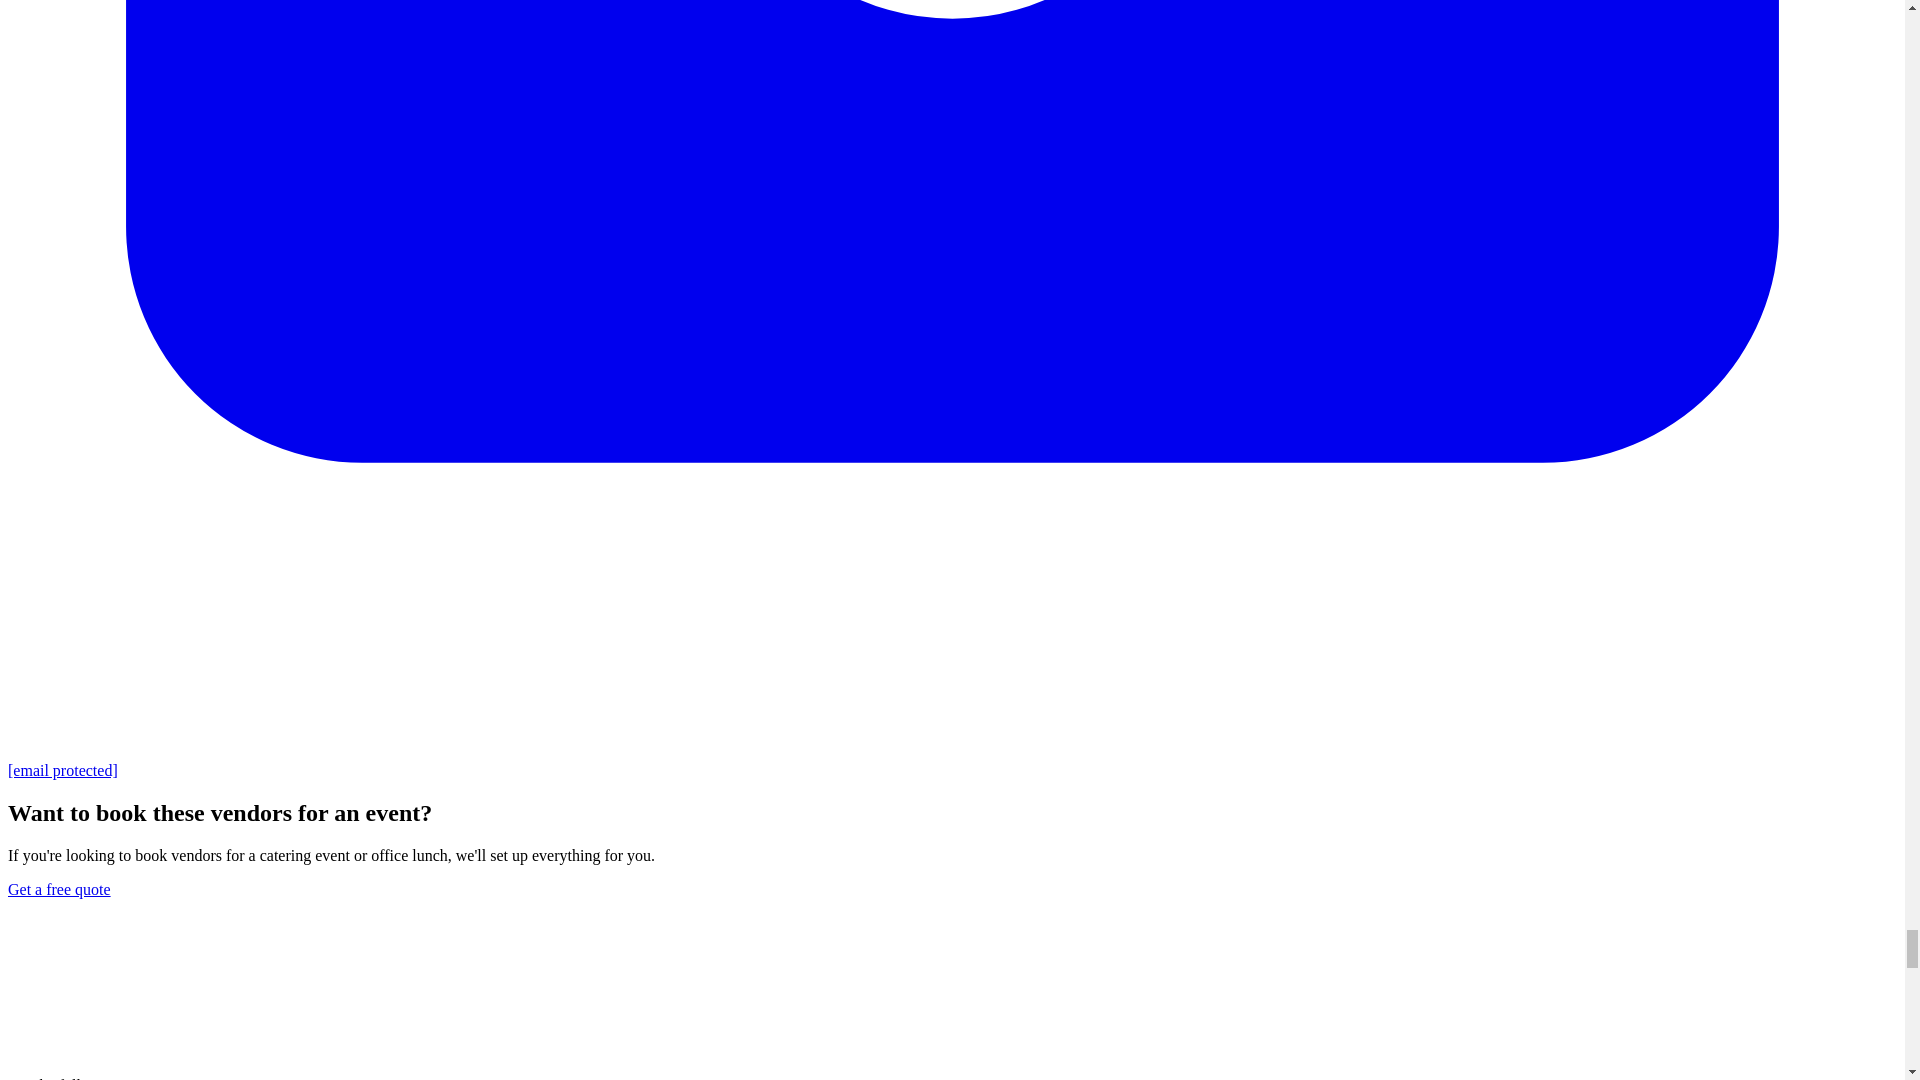 This screenshot has height=1080, width=1920. I want to click on Get a free quote, so click(59, 889).